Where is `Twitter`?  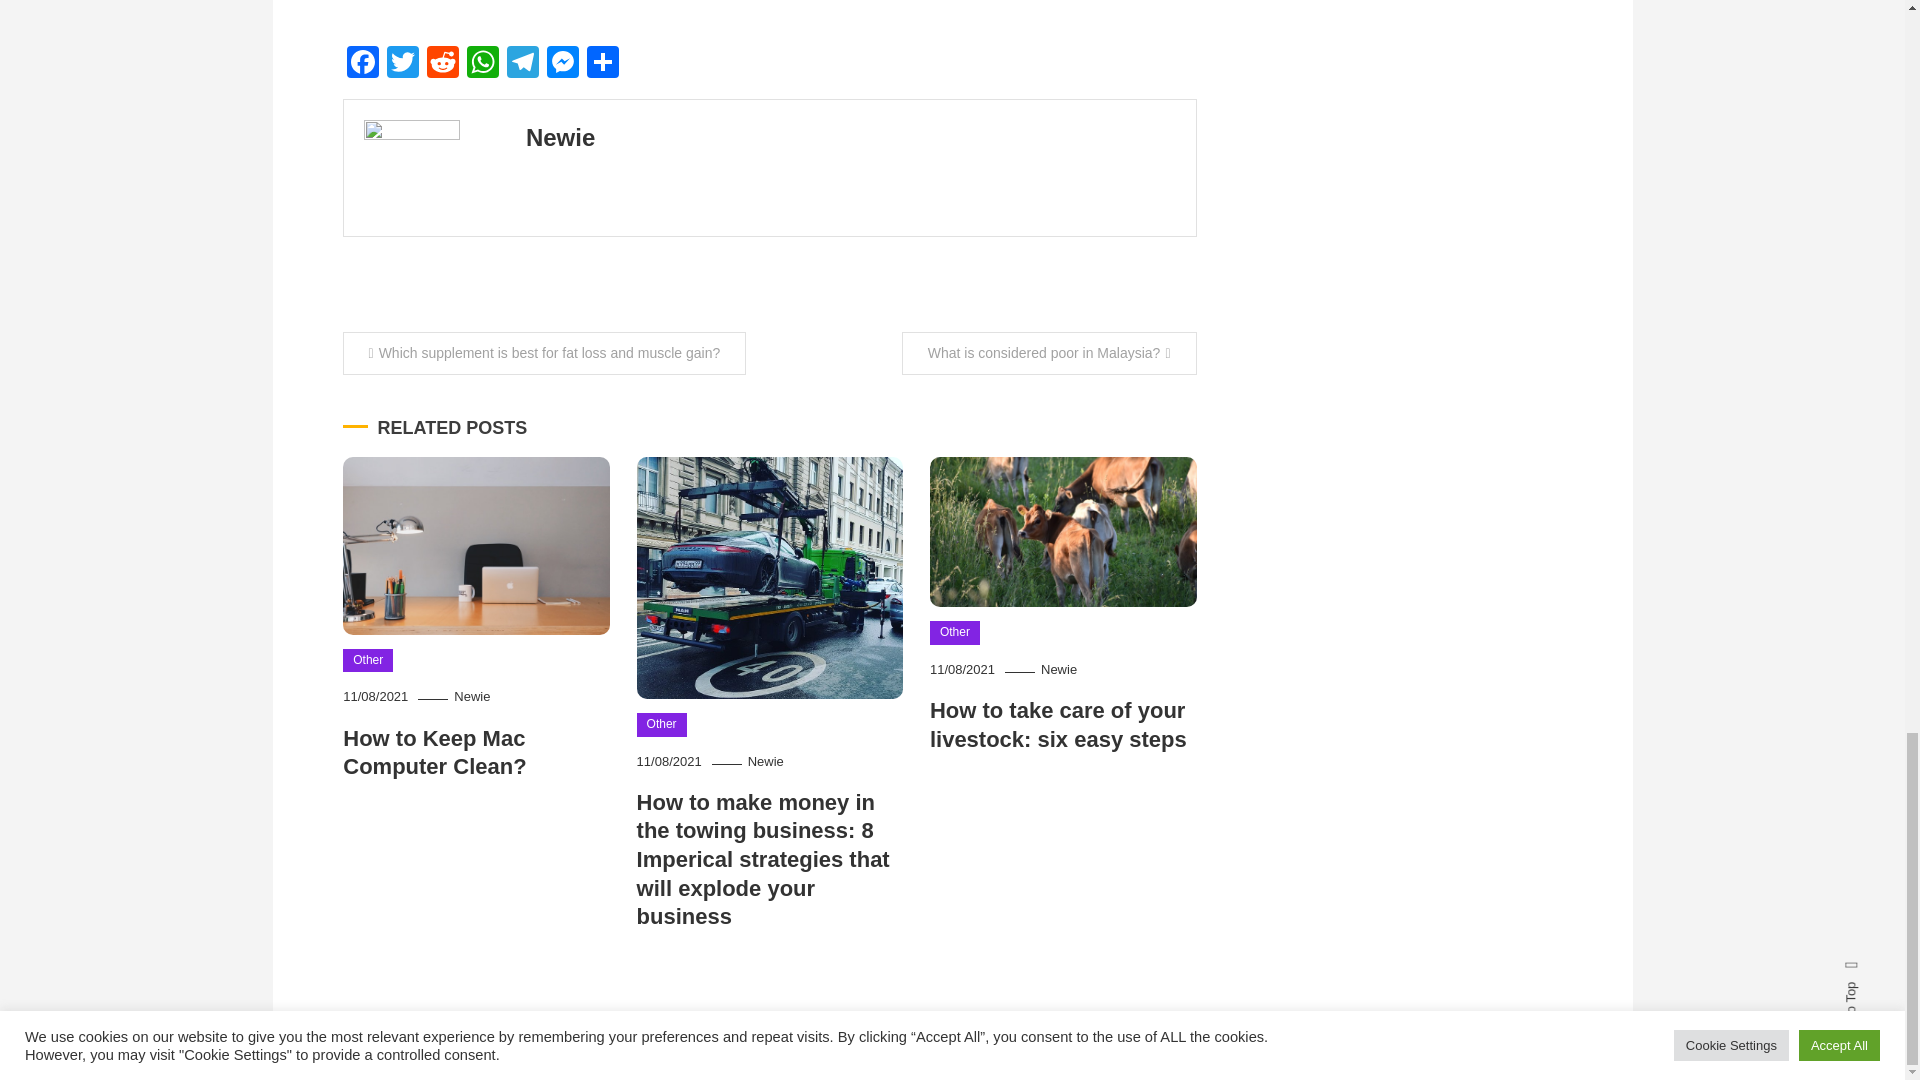
Twitter is located at coordinates (402, 64).